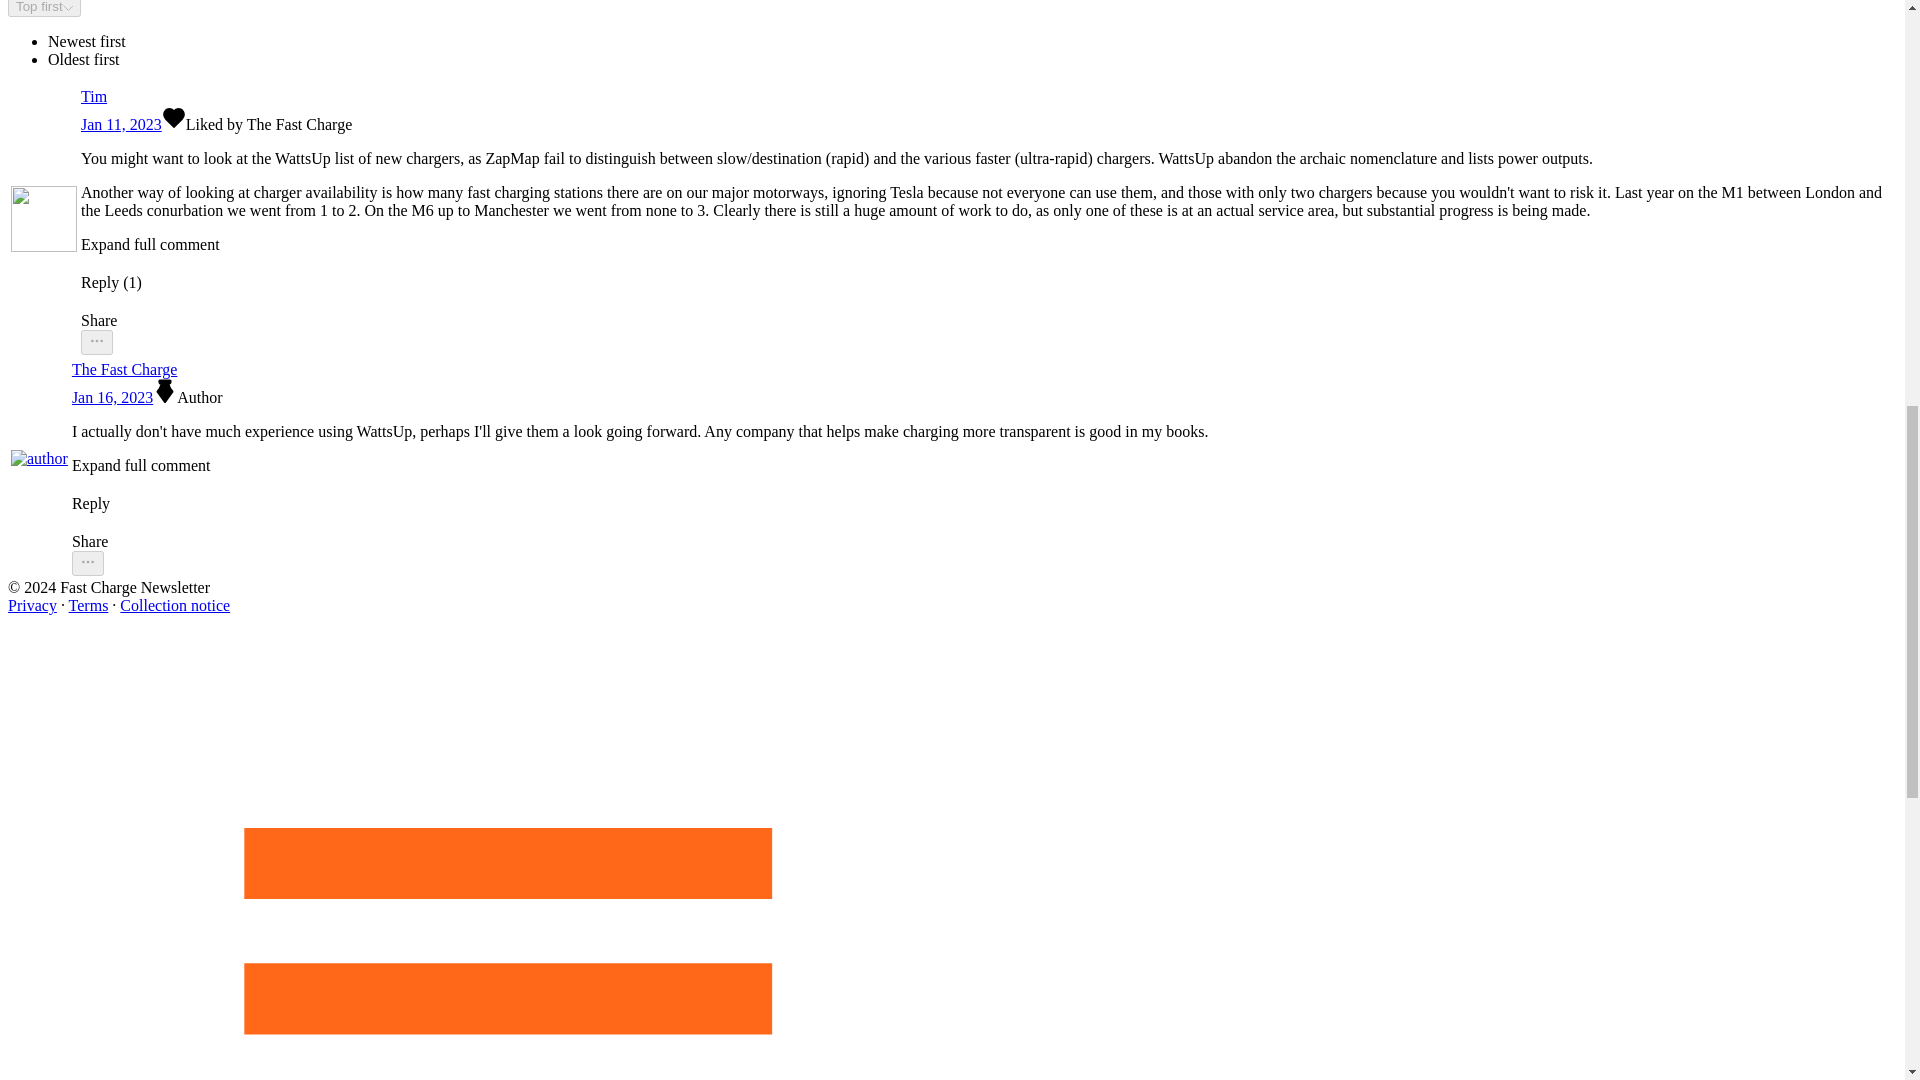 This screenshot has height=1080, width=1920. Describe the element at coordinates (32, 606) in the screenshot. I see `Privacy` at that location.